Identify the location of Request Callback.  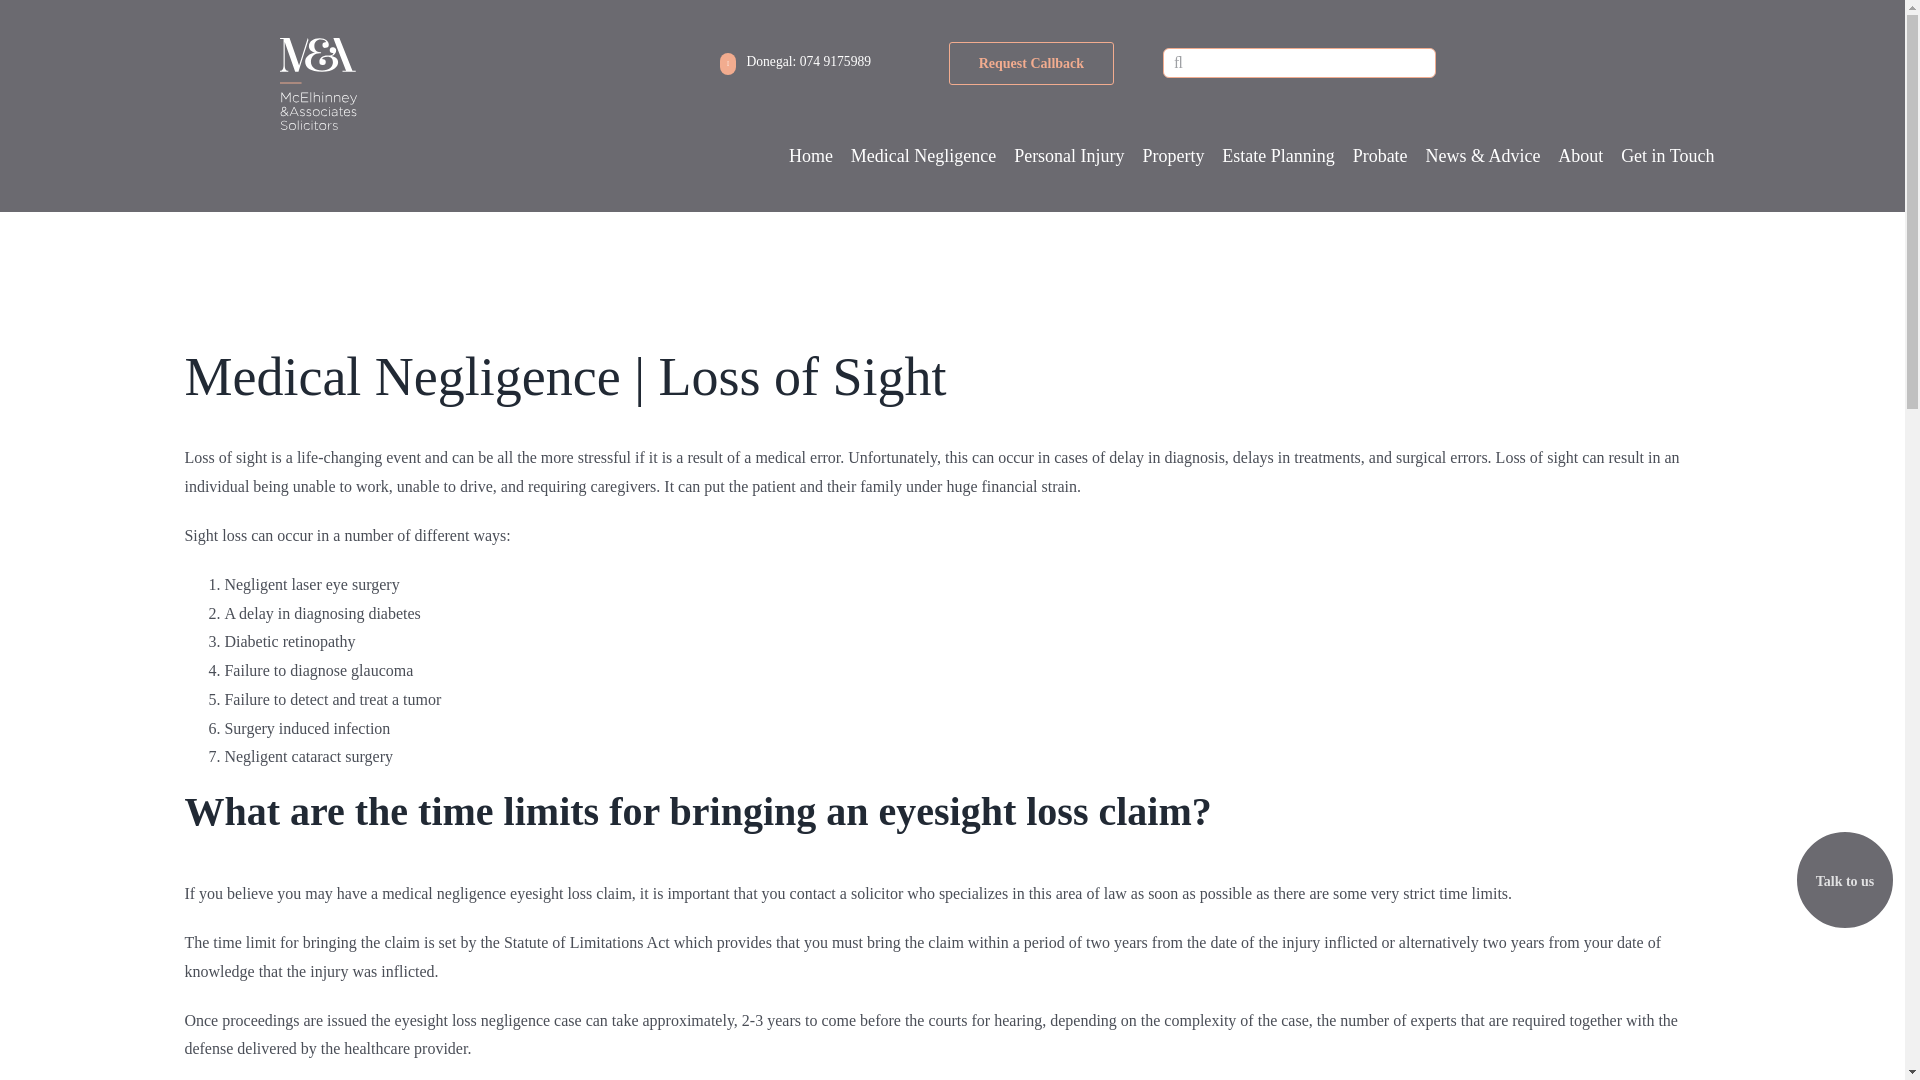
(1030, 64).